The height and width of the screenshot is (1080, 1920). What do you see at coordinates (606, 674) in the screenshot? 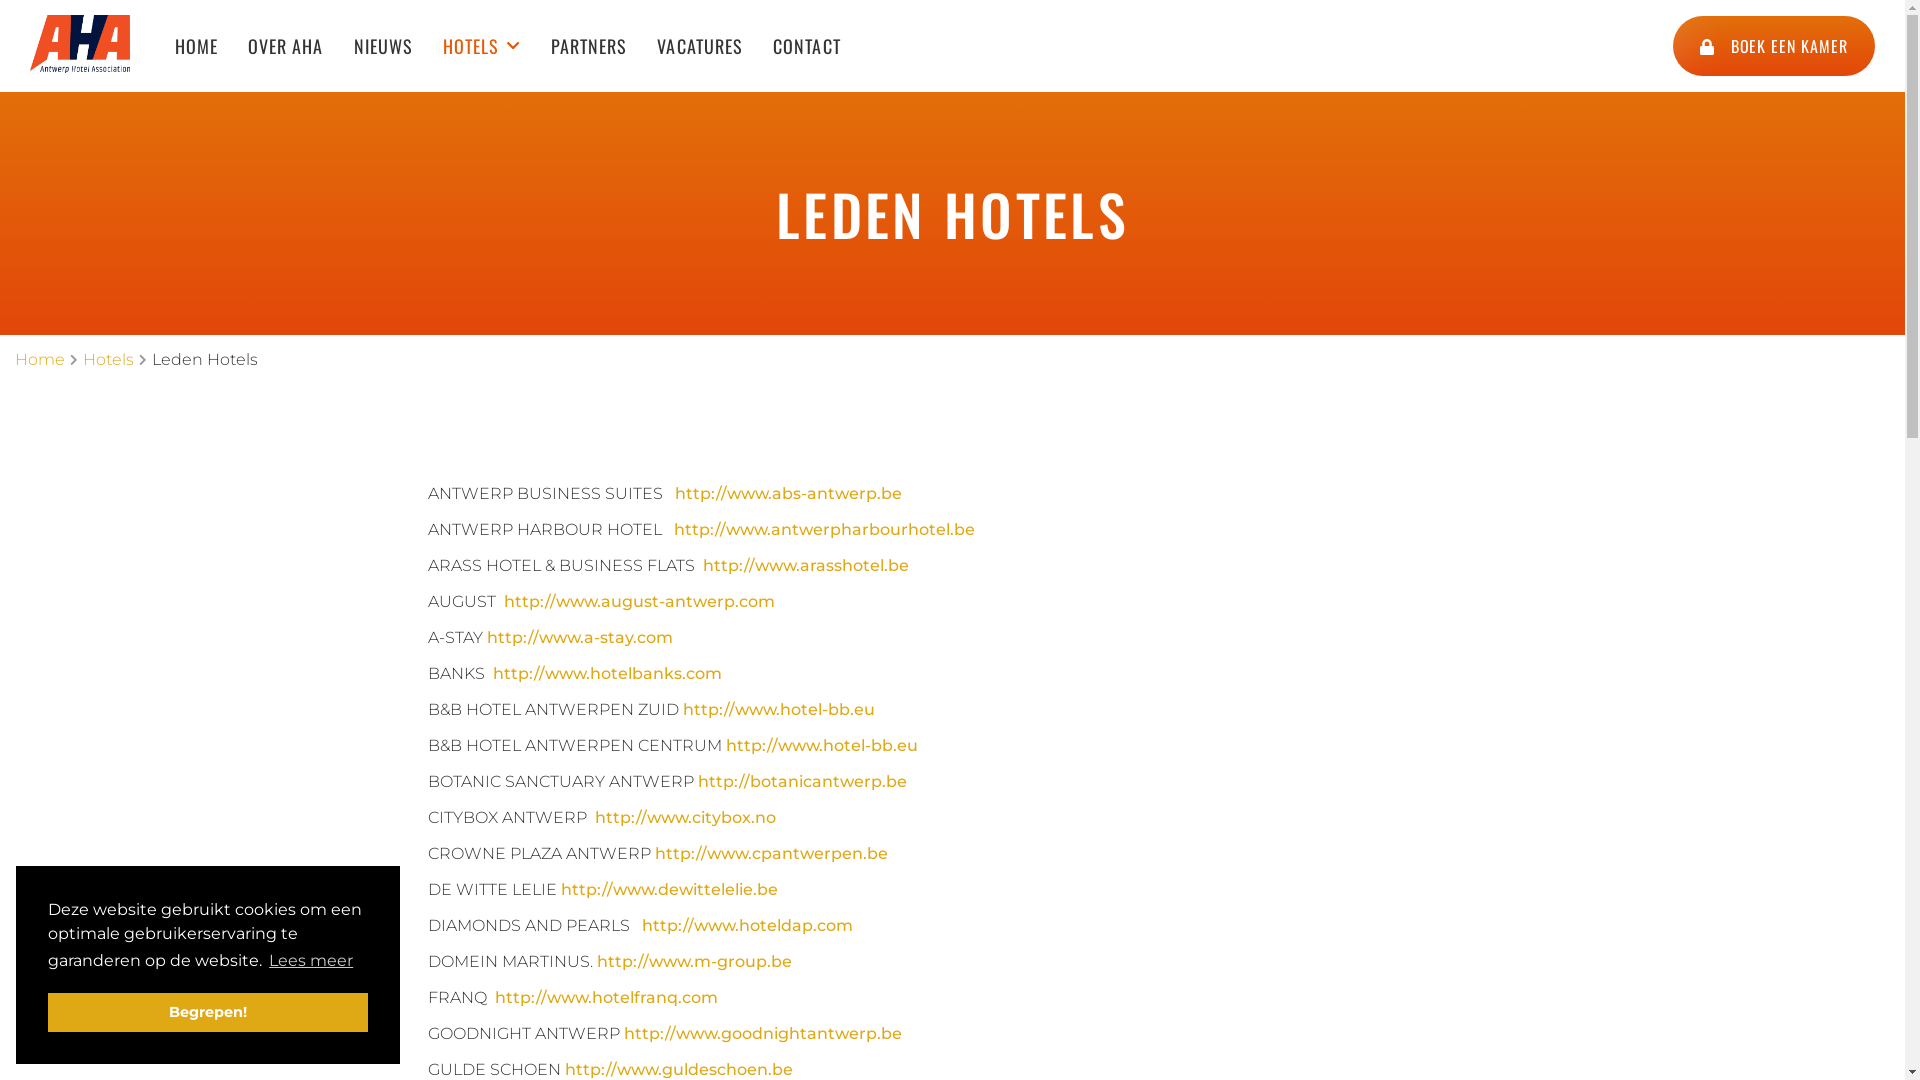
I see `http://www.hotelbanks.com` at bounding box center [606, 674].